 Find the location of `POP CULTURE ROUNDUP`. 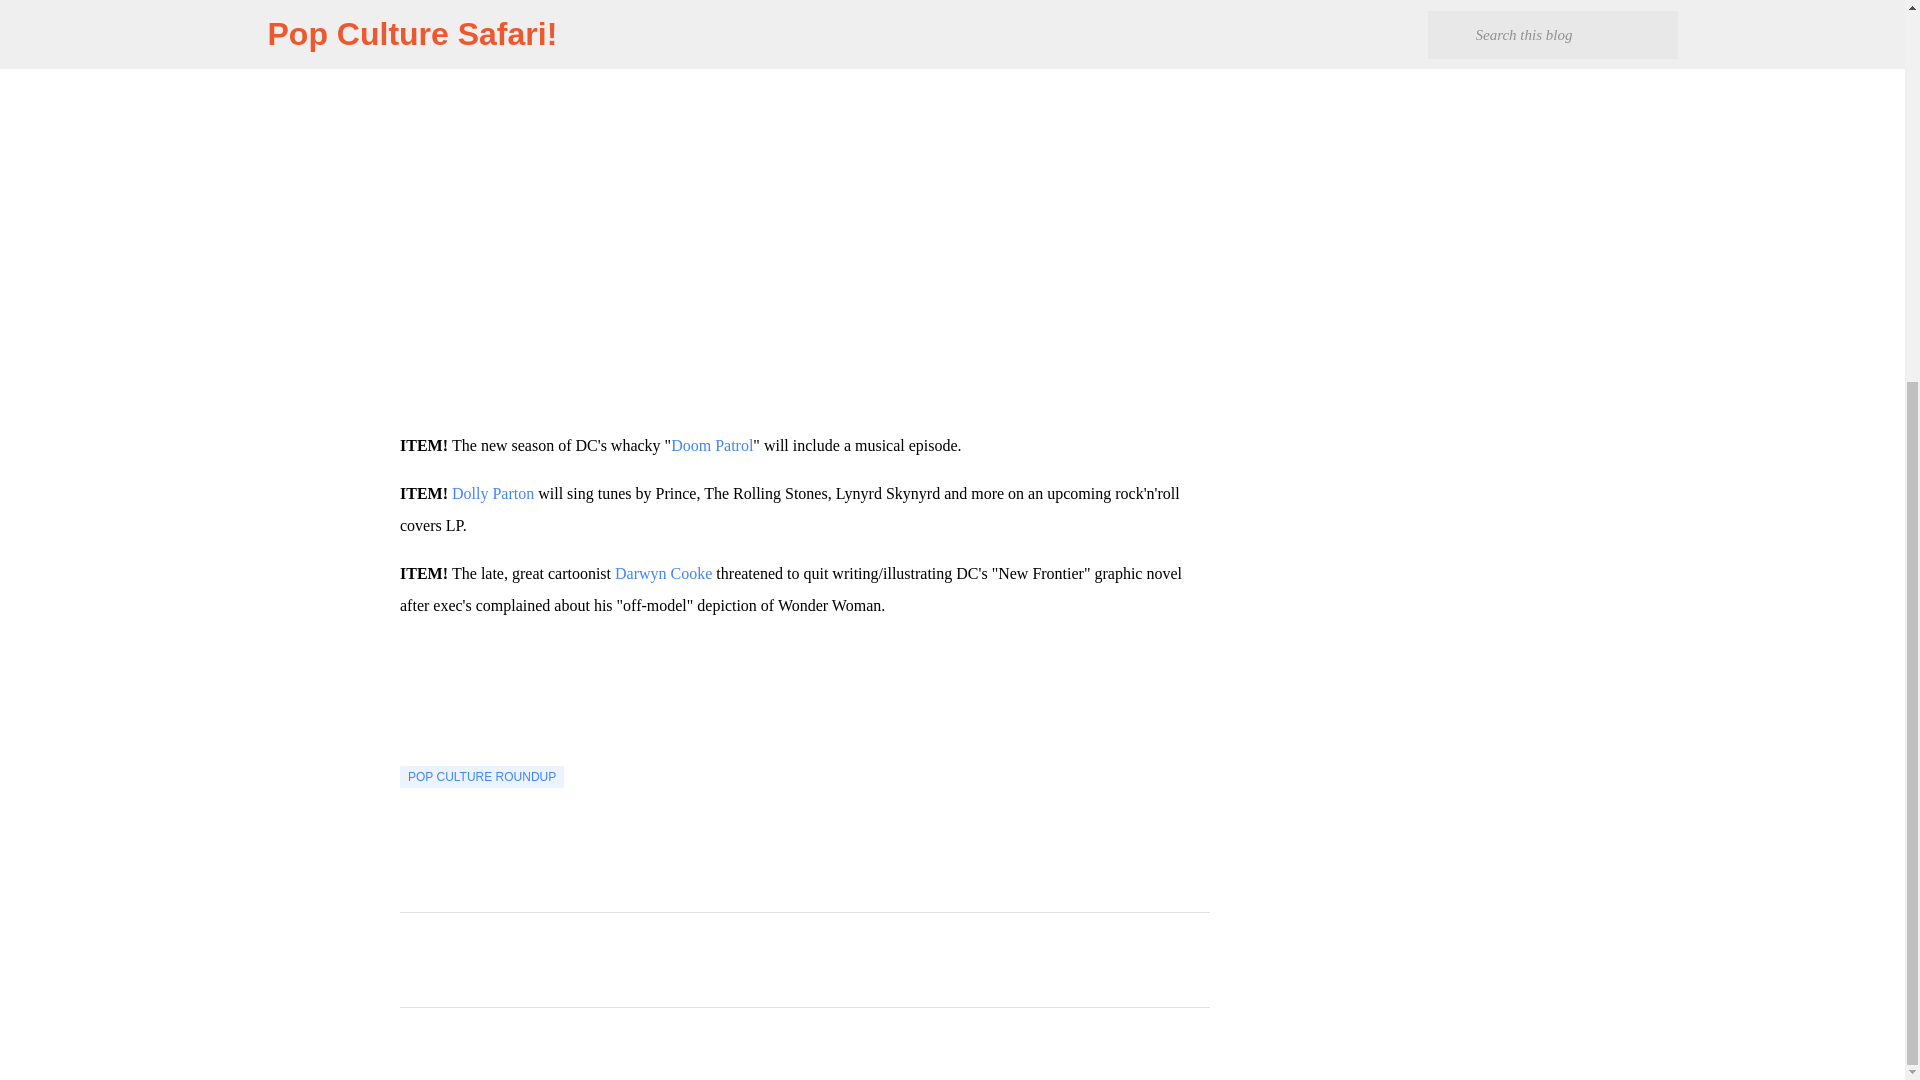

POP CULTURE ROUNDUP is located at coordinates (482, 776).